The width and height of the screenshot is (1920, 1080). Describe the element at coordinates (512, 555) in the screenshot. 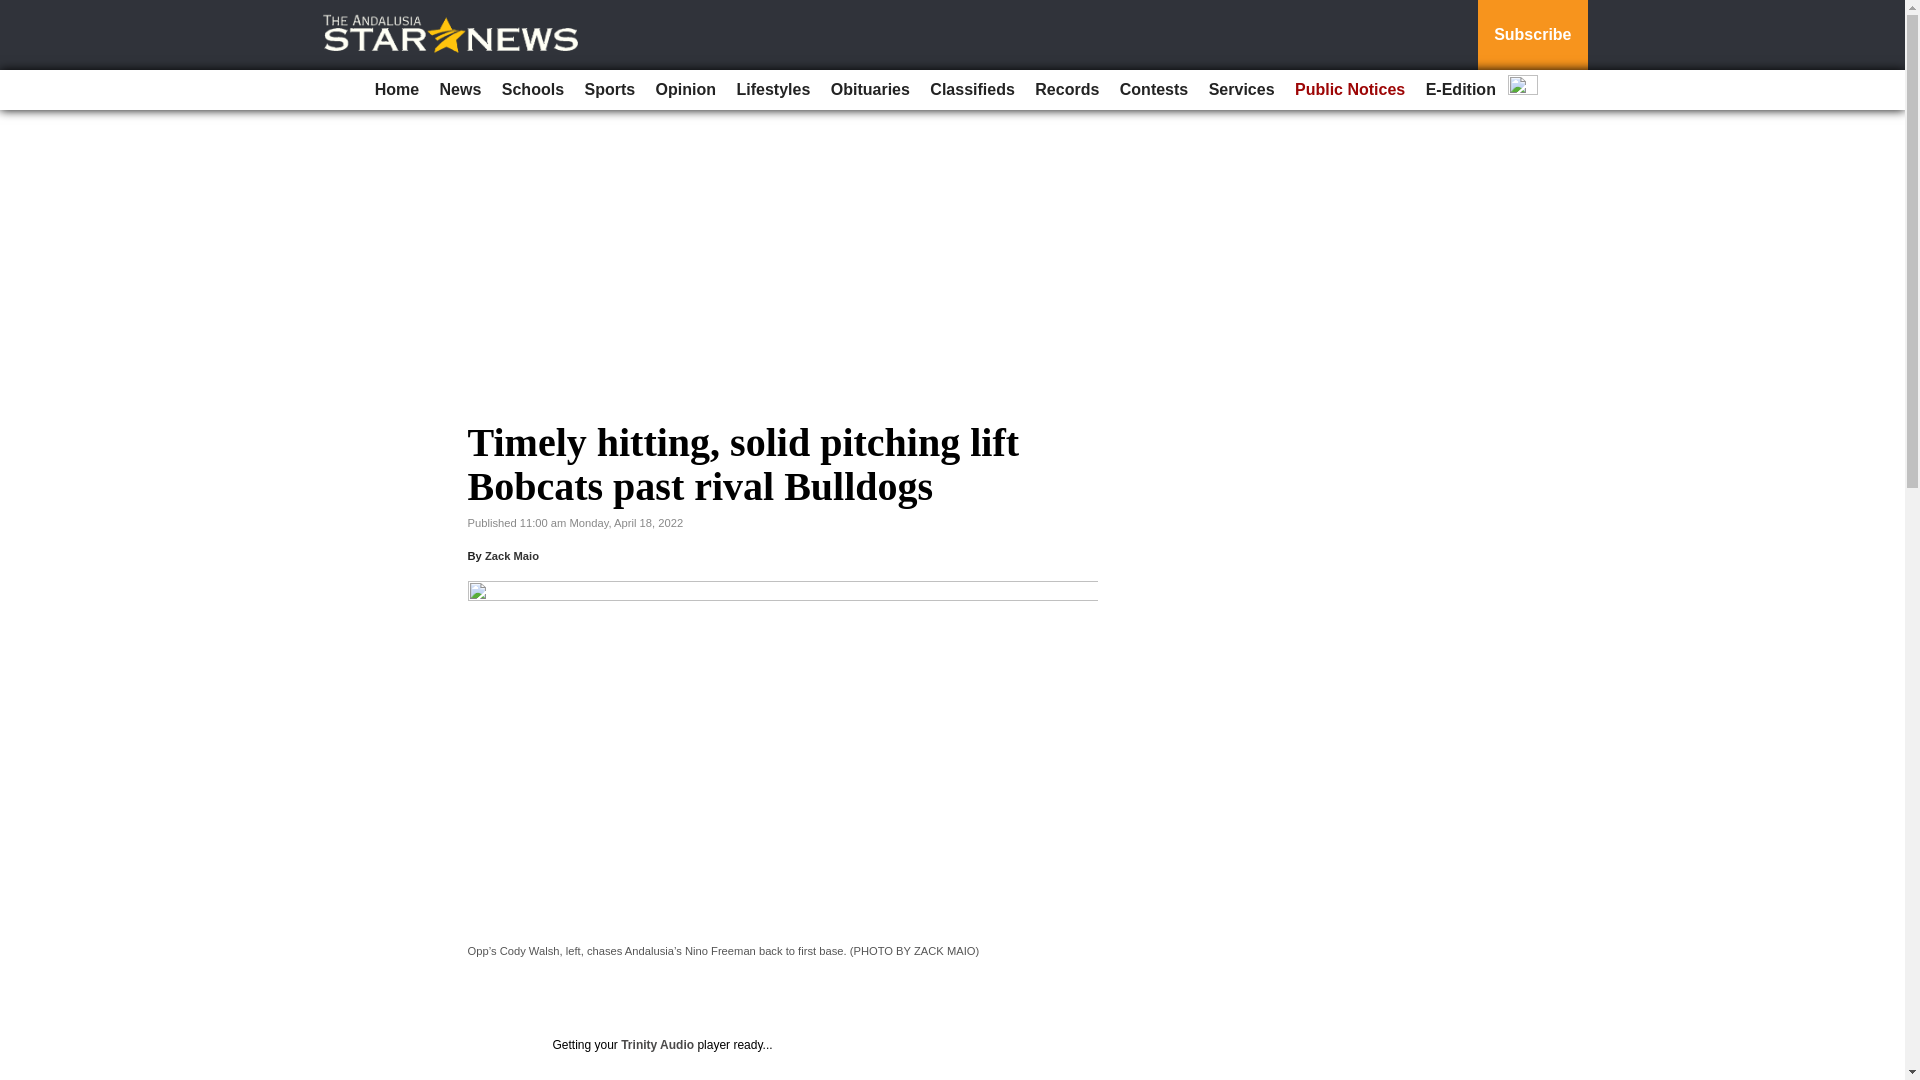

I see `Zack Maio` at that location.